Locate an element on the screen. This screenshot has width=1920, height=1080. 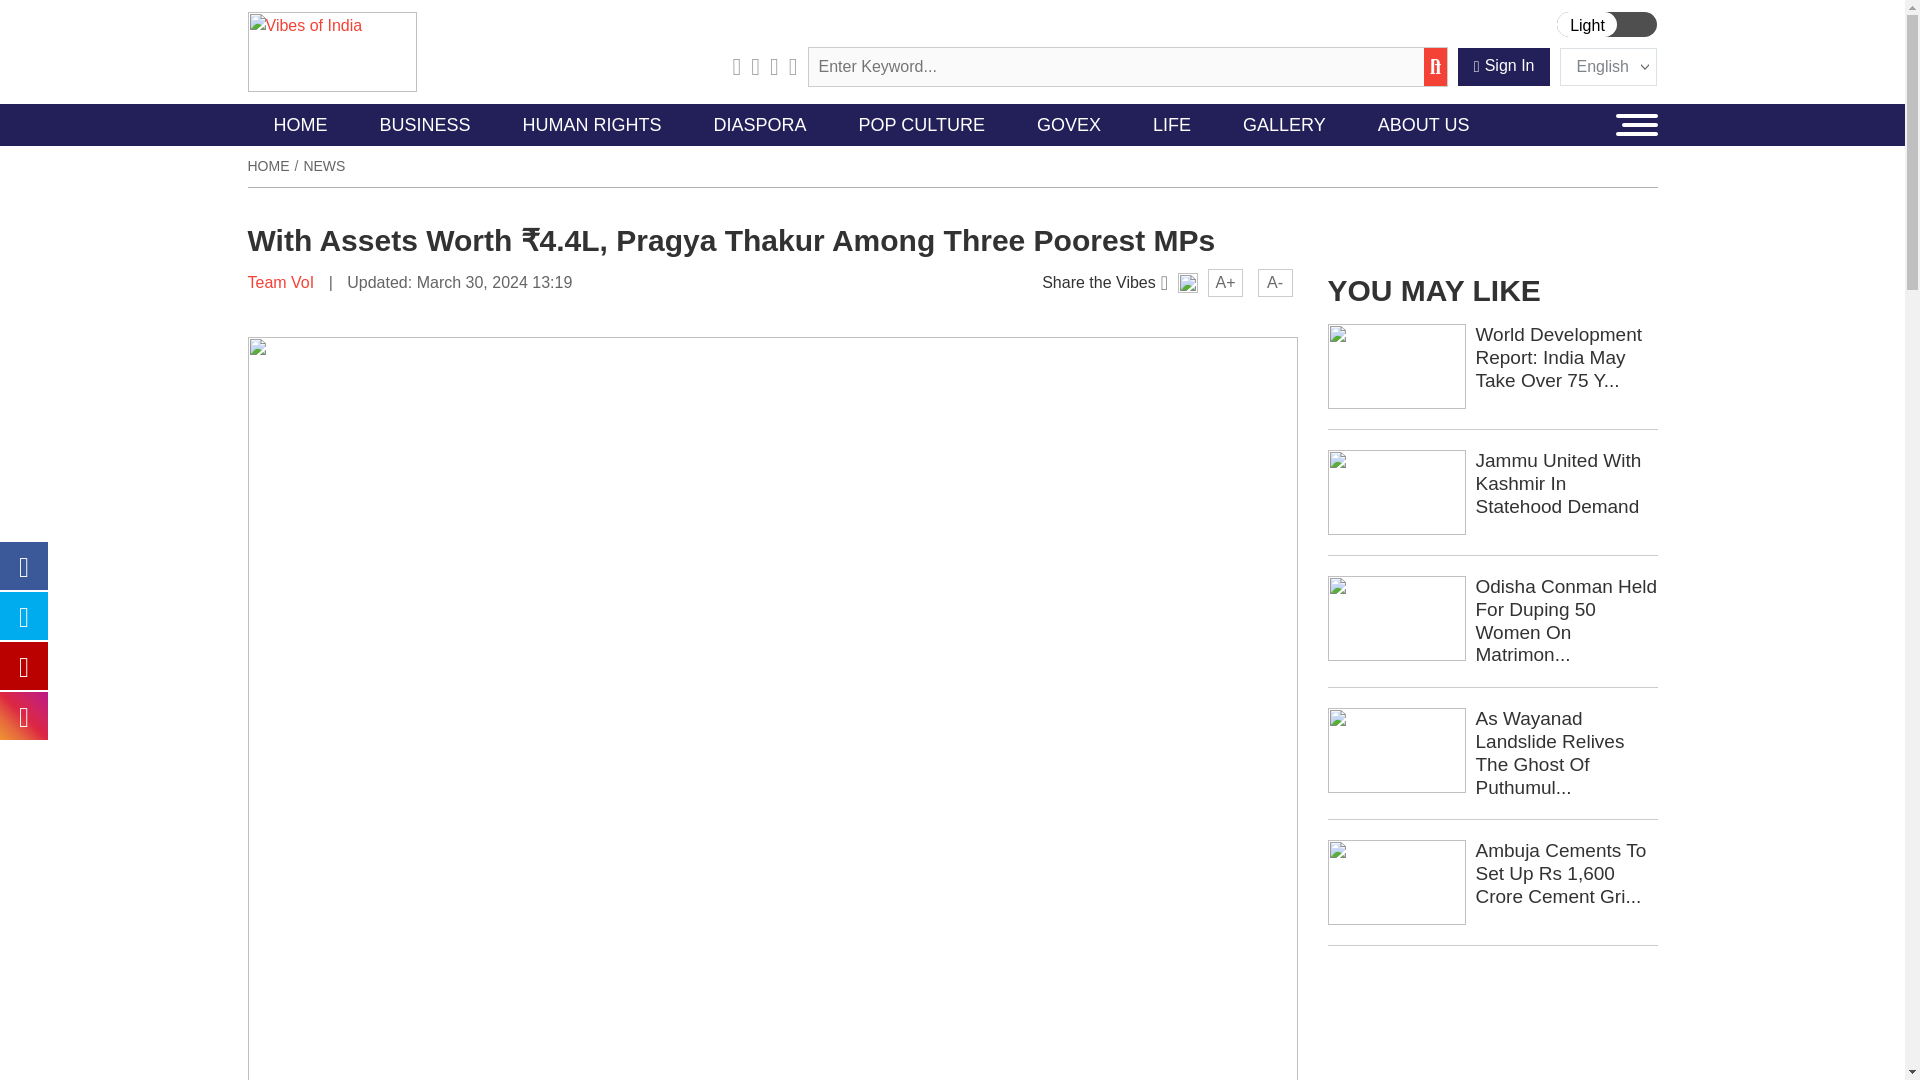
Sign In is located at coordinates (1504, 66).